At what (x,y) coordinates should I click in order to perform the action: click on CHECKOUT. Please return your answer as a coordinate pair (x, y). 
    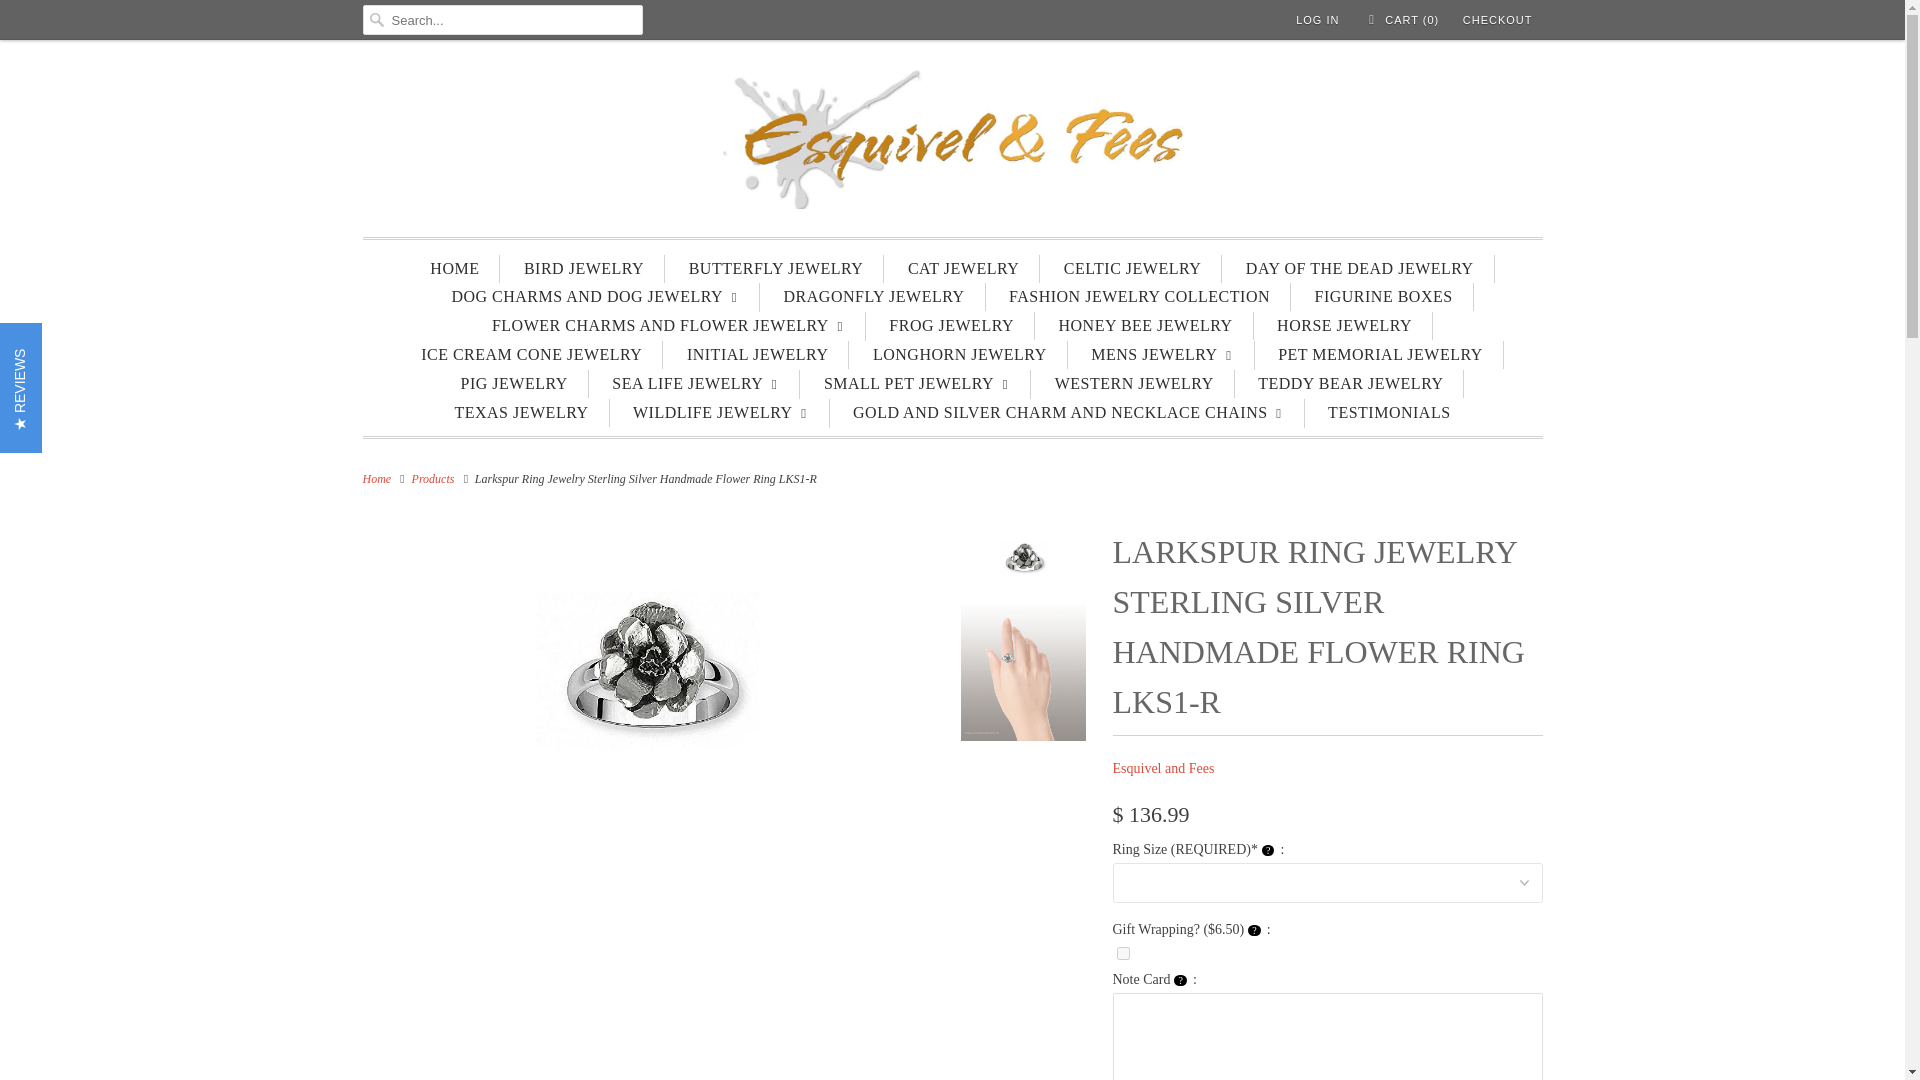
    Looking at the image, I should click on (1498, 20).